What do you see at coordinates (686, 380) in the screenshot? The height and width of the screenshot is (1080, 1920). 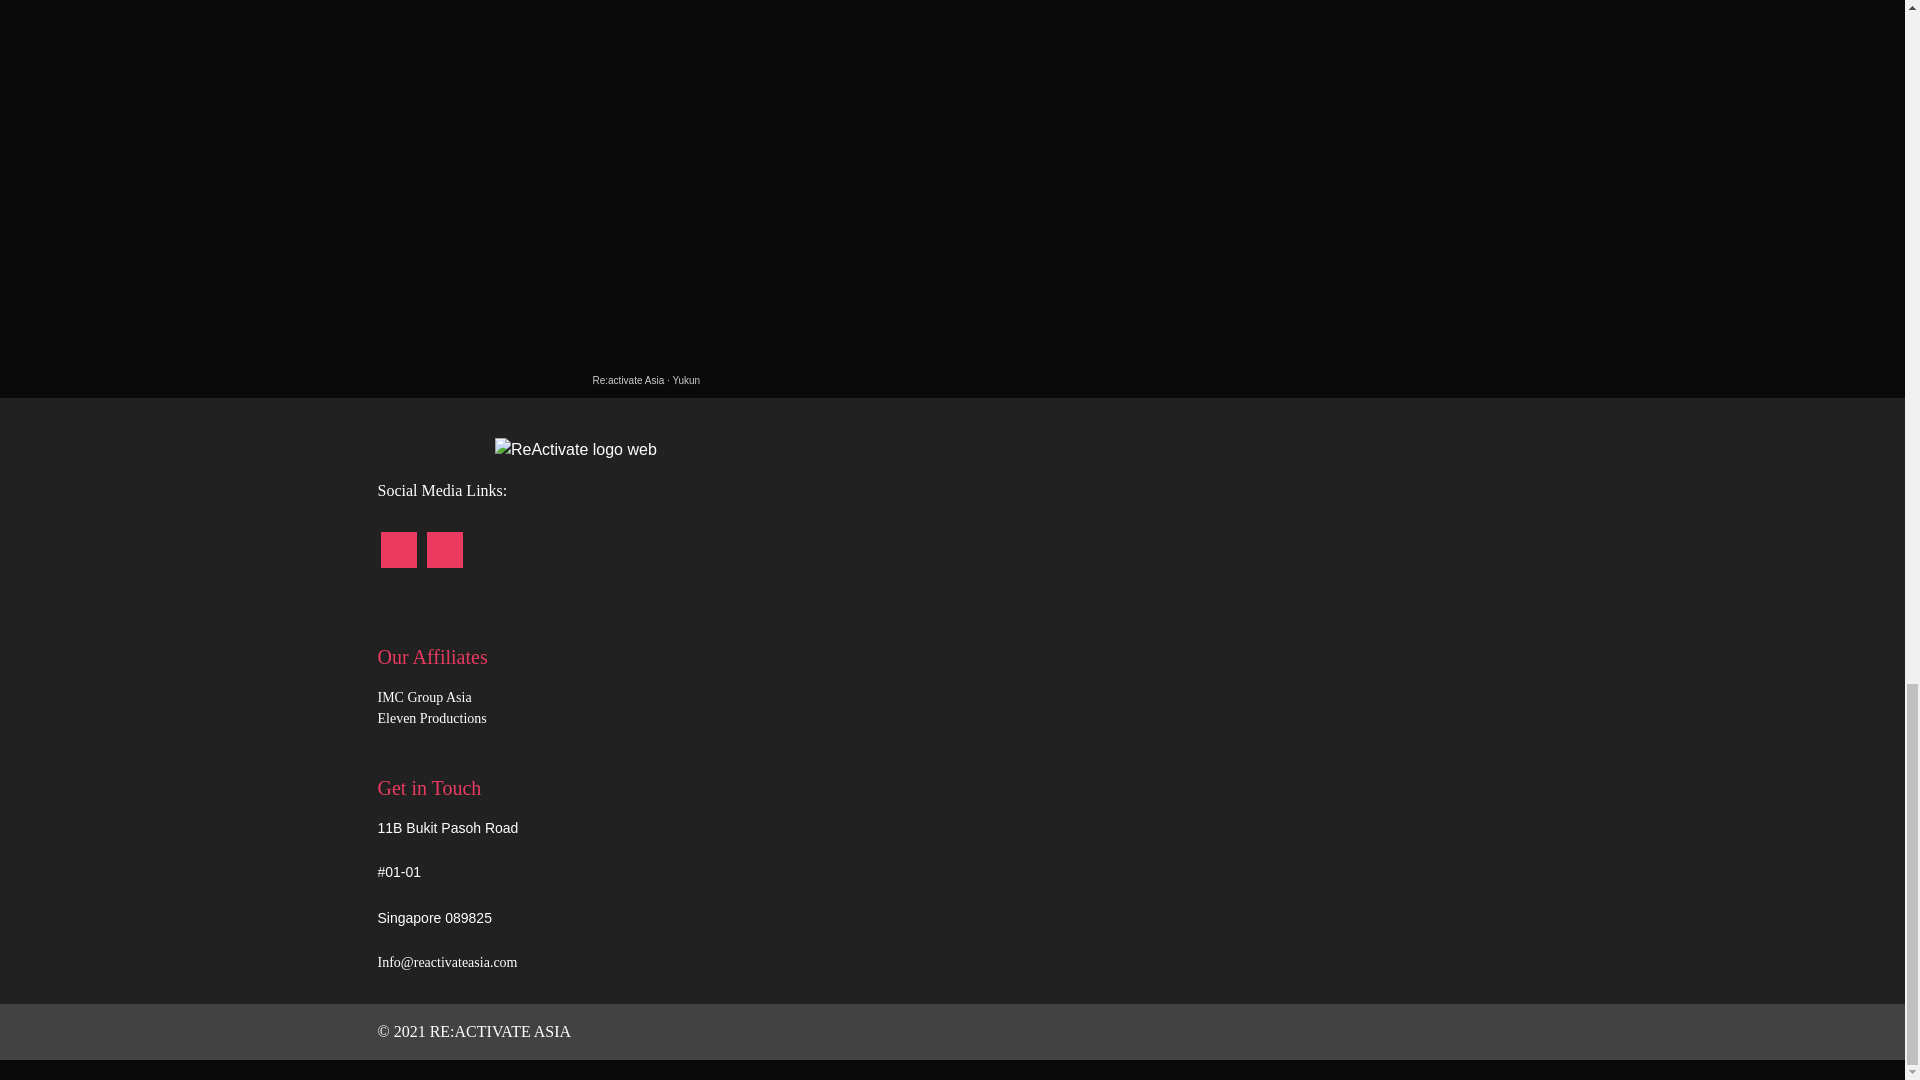 I see `Yukun` at bounding box center [686, 380].